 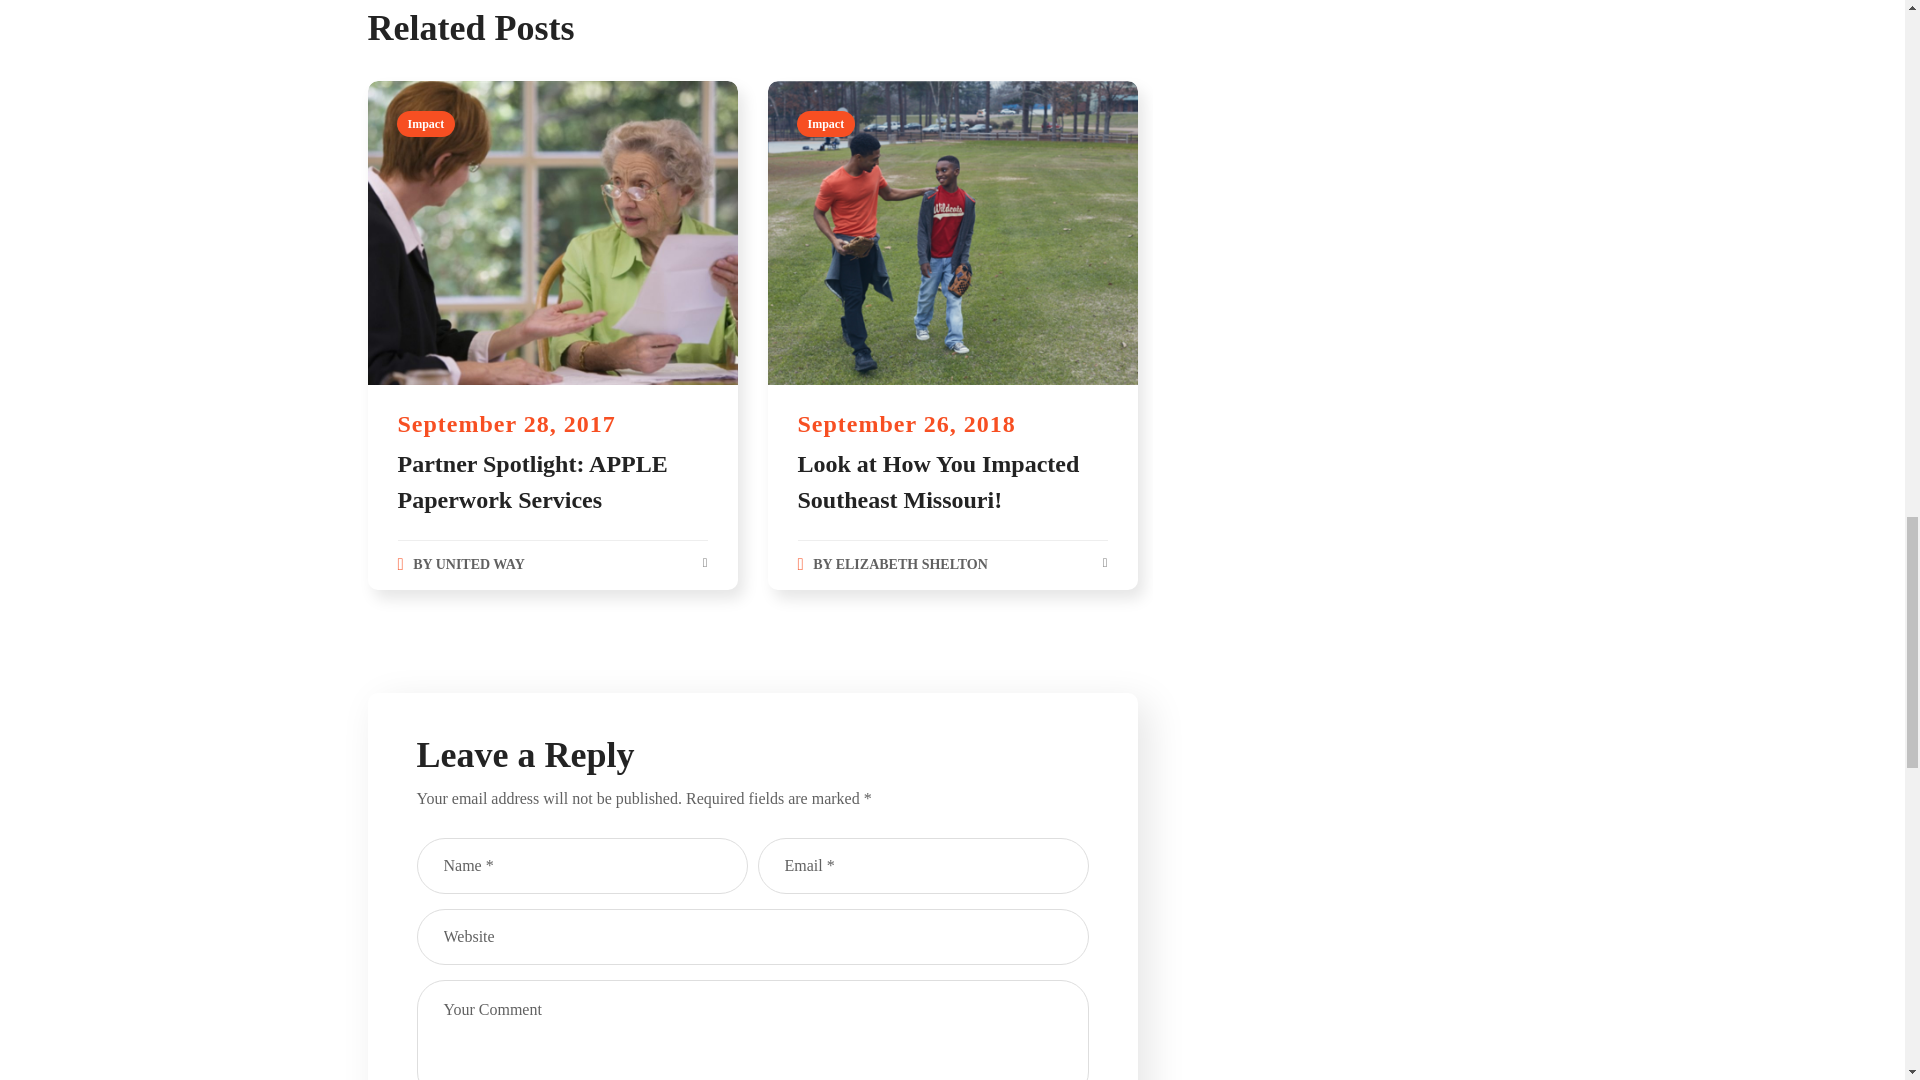 What do you see at coordinates (752, 937) in the screenshot?
I see `Website` at bounding box center [752, 937].